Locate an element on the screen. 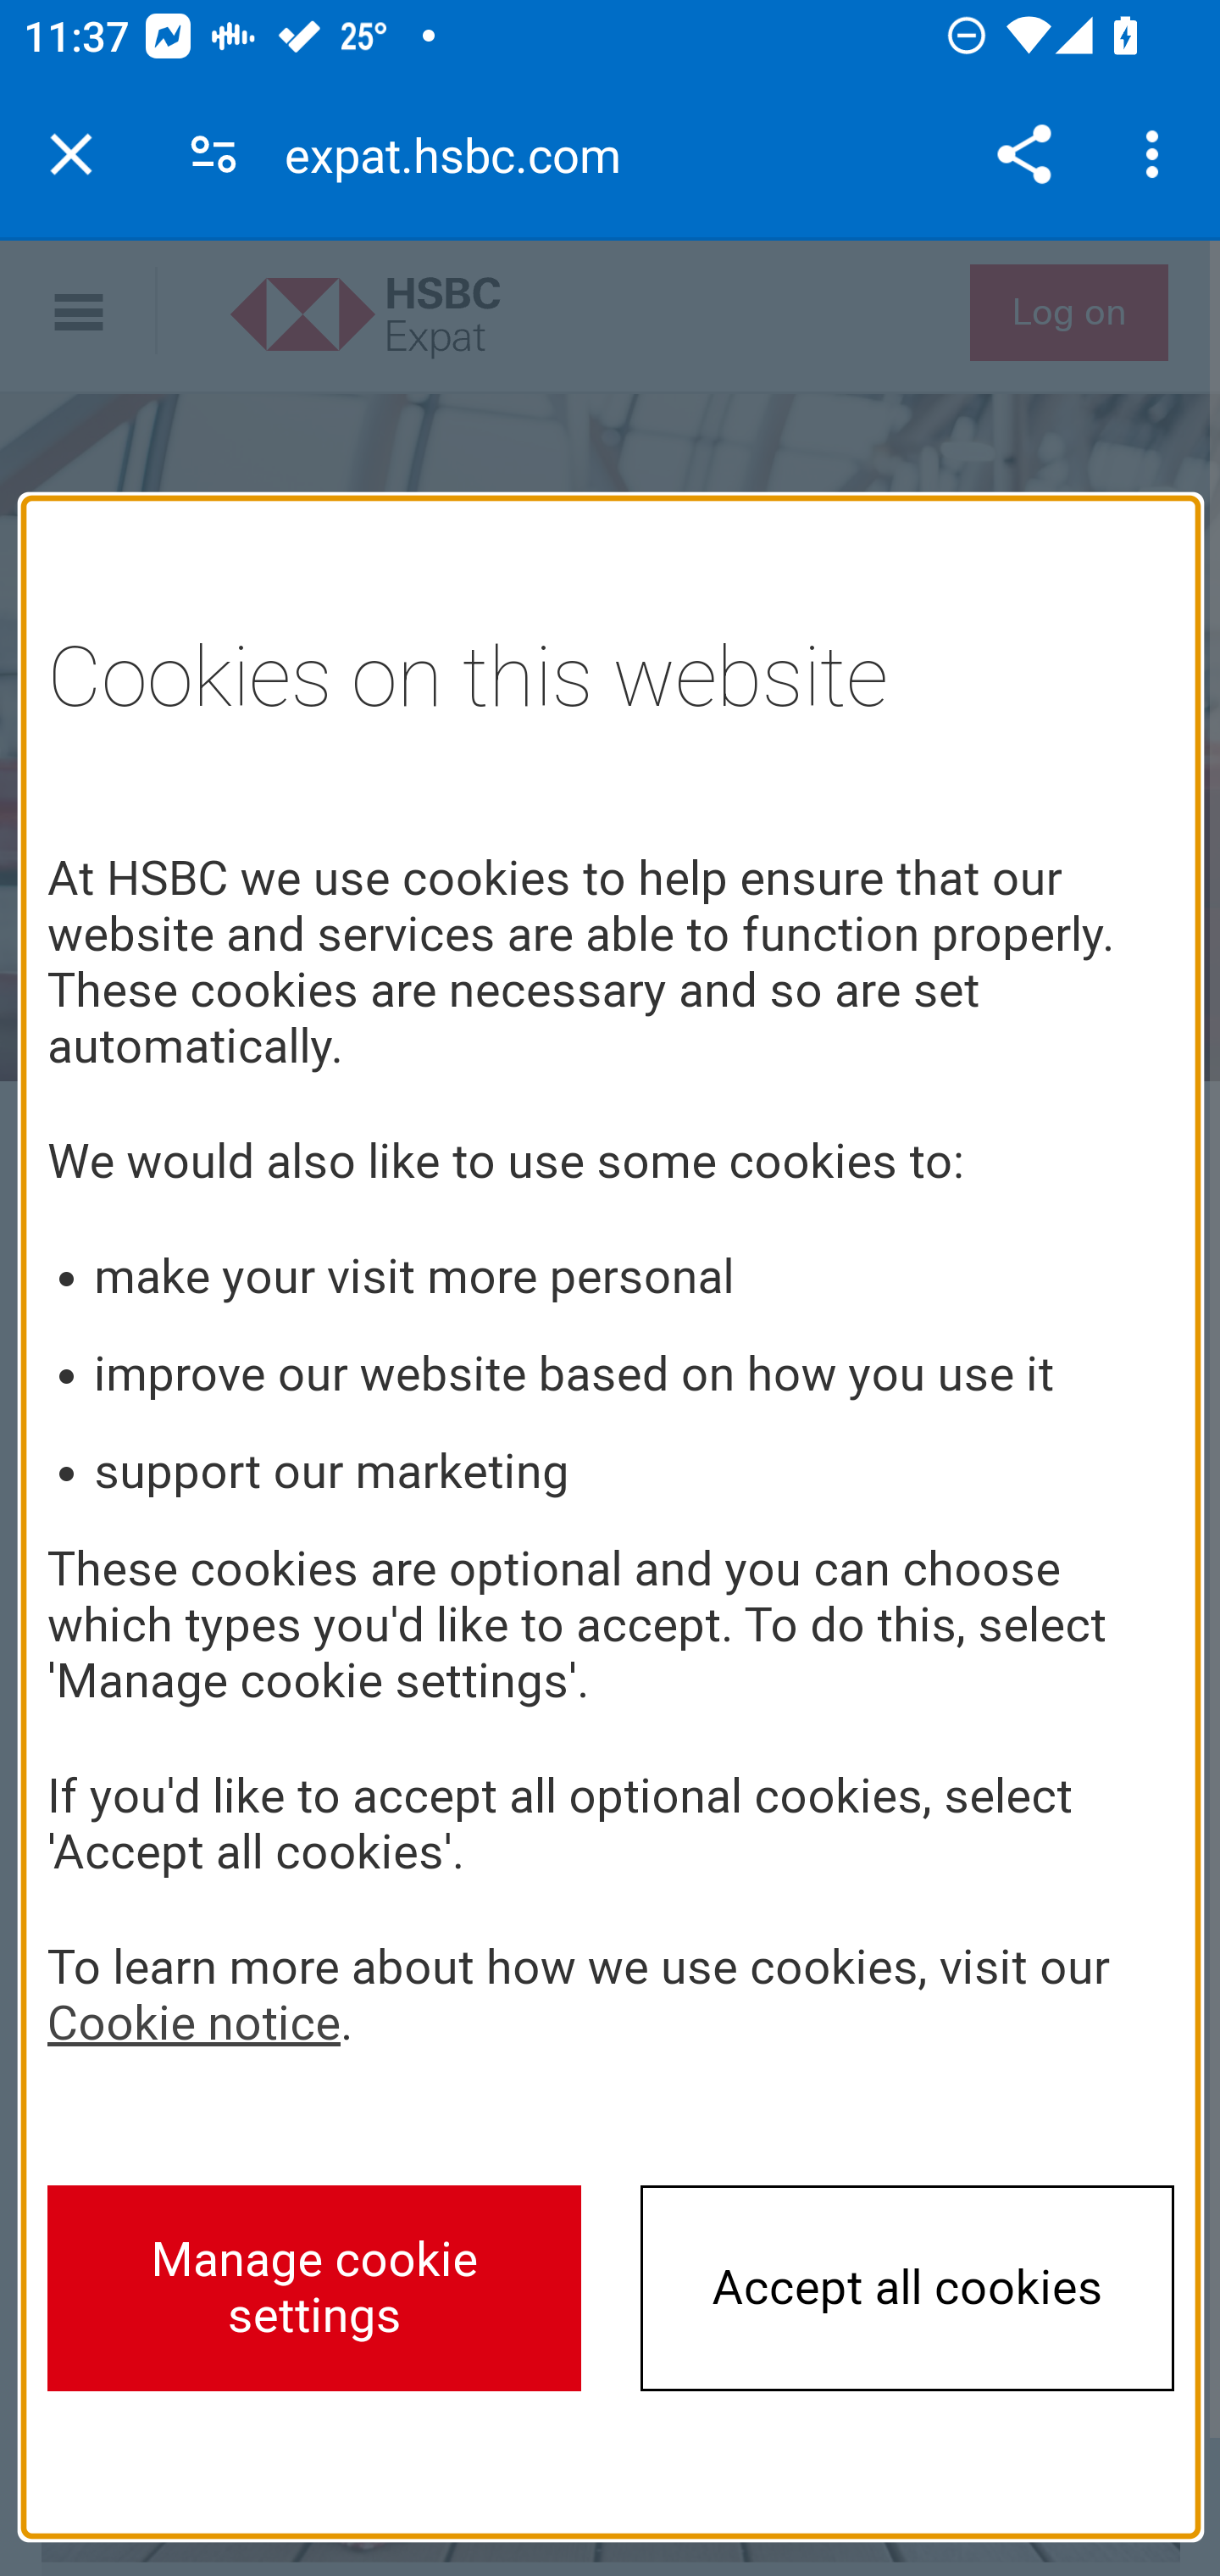 Image resolution: width=1220 pixels, height=2576 pixels. expat.hsbc.com is located at coordinates (464, 154).